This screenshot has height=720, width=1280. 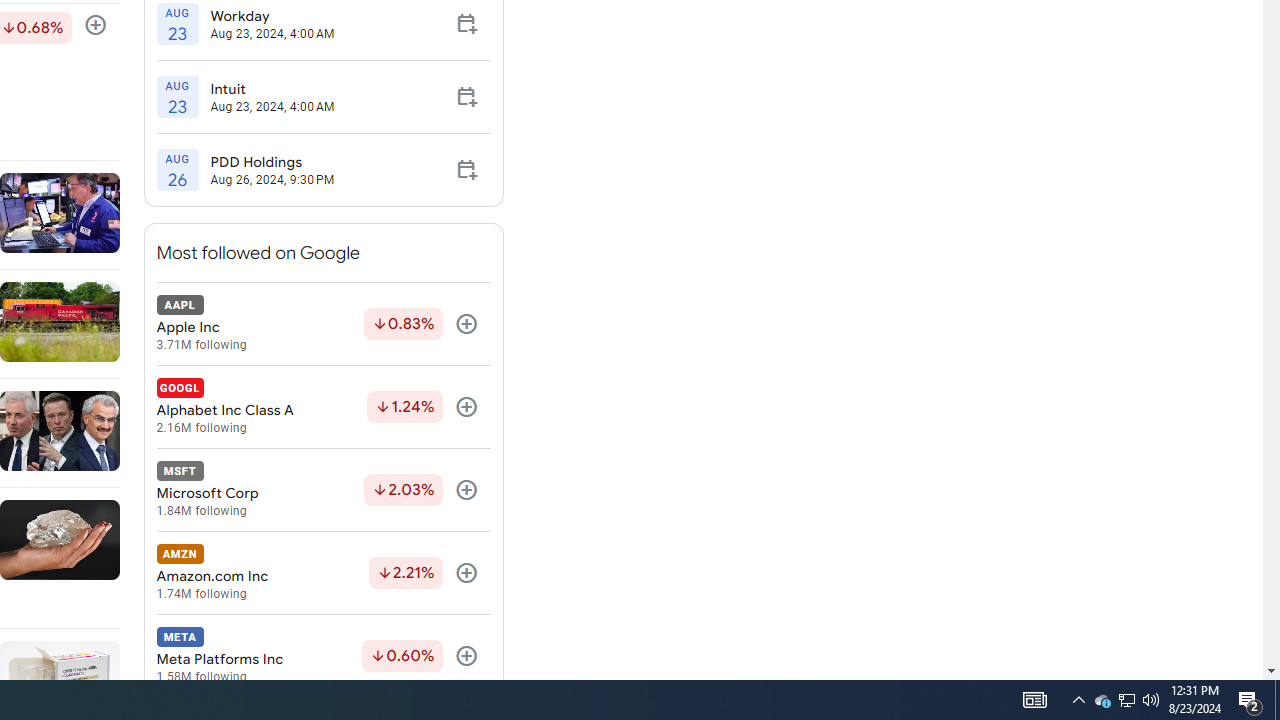 What do you see at coordinates (323, 573) in the screenshot?
I see `AMZN Amazon.com Inc 1.74M following Down by 2.21% Follow` at bounding box center [323, 573].